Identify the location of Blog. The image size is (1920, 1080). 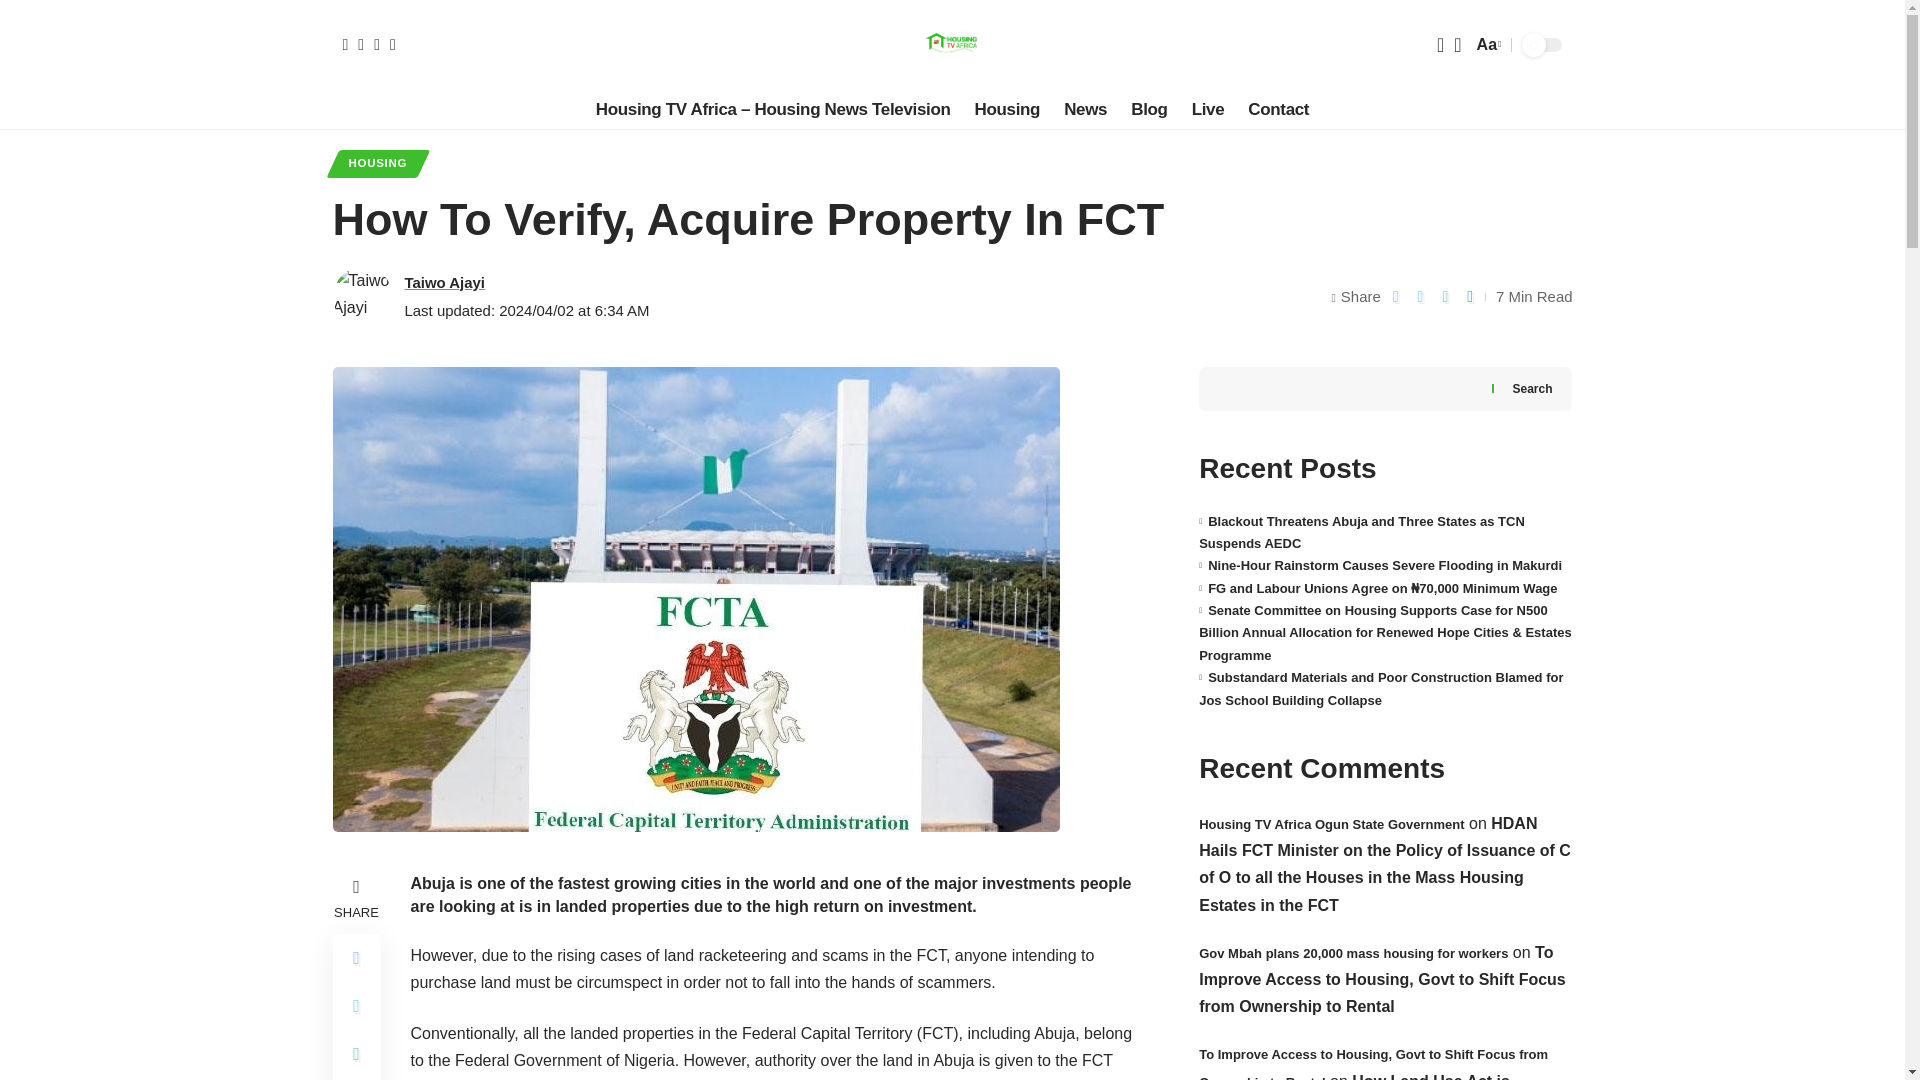
(1148, 109).